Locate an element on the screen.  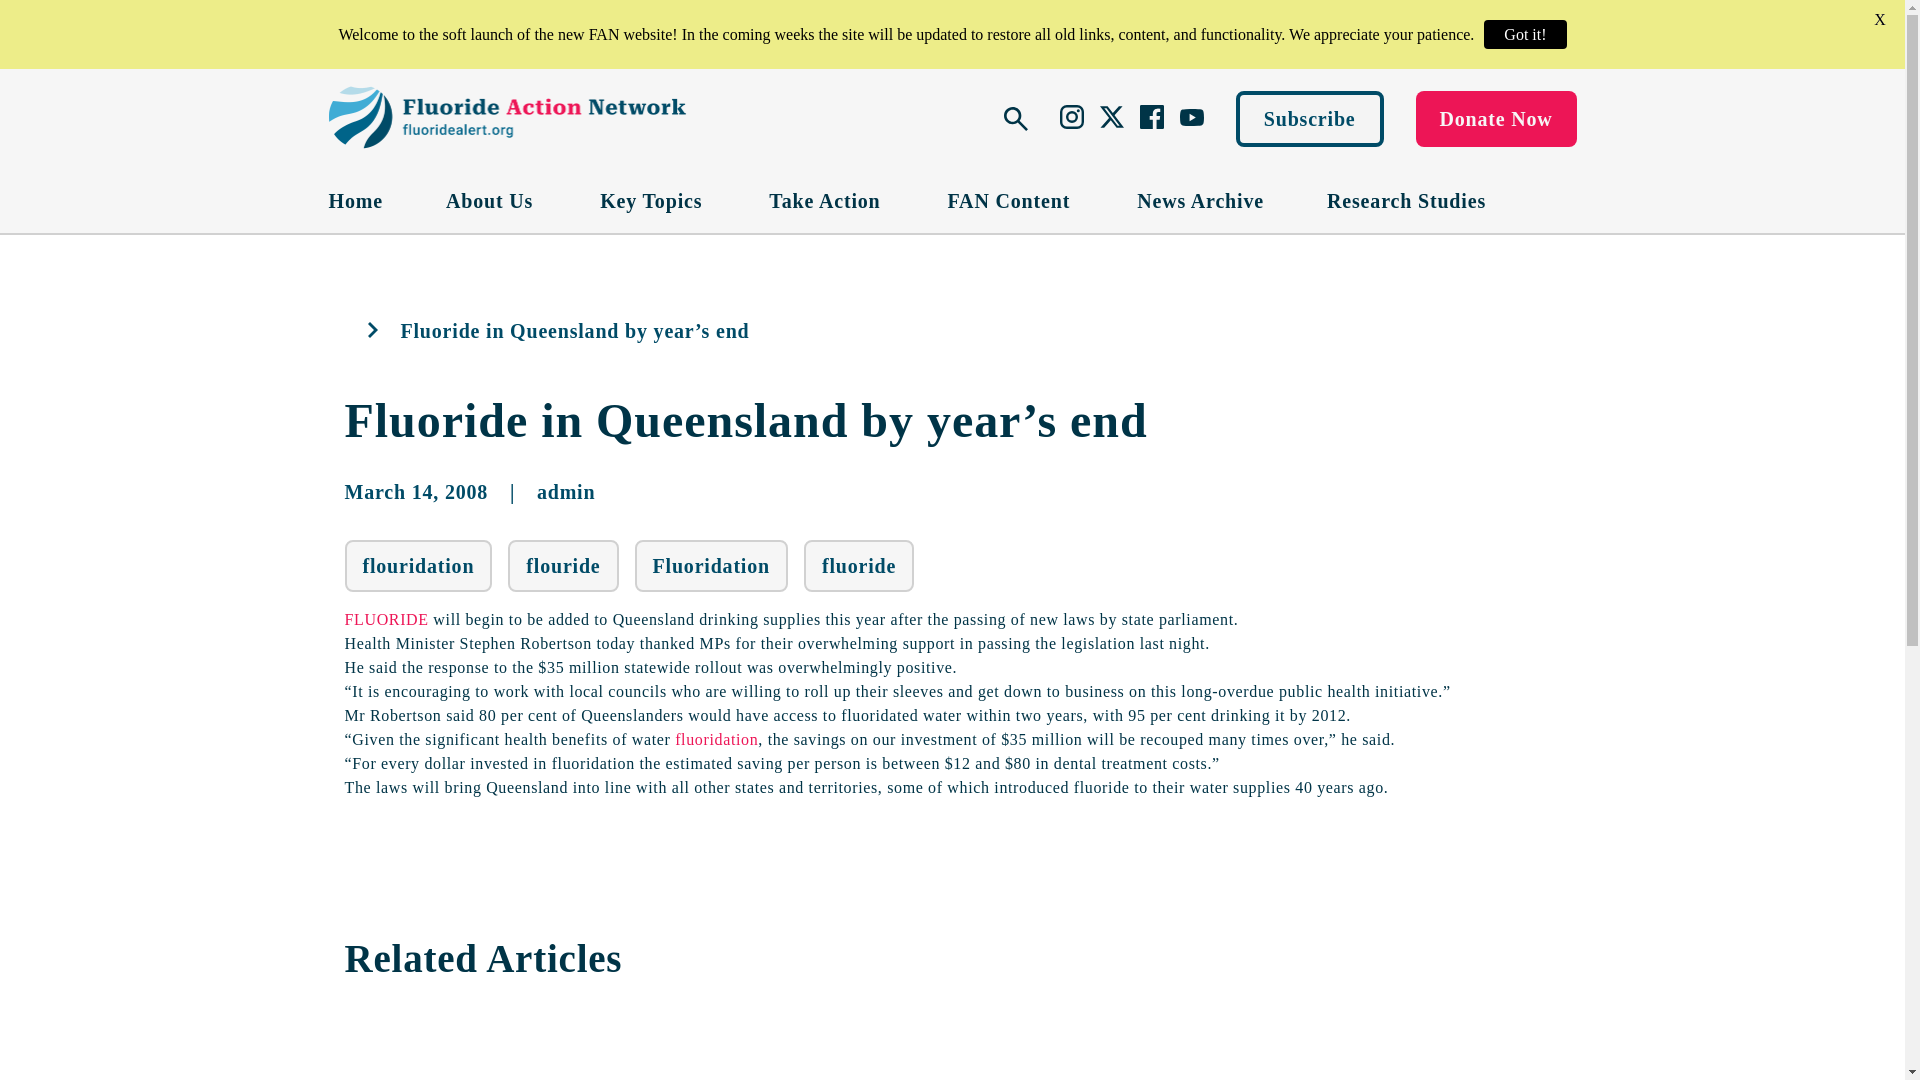
FAN Content is located at coordinates (1012, 200).